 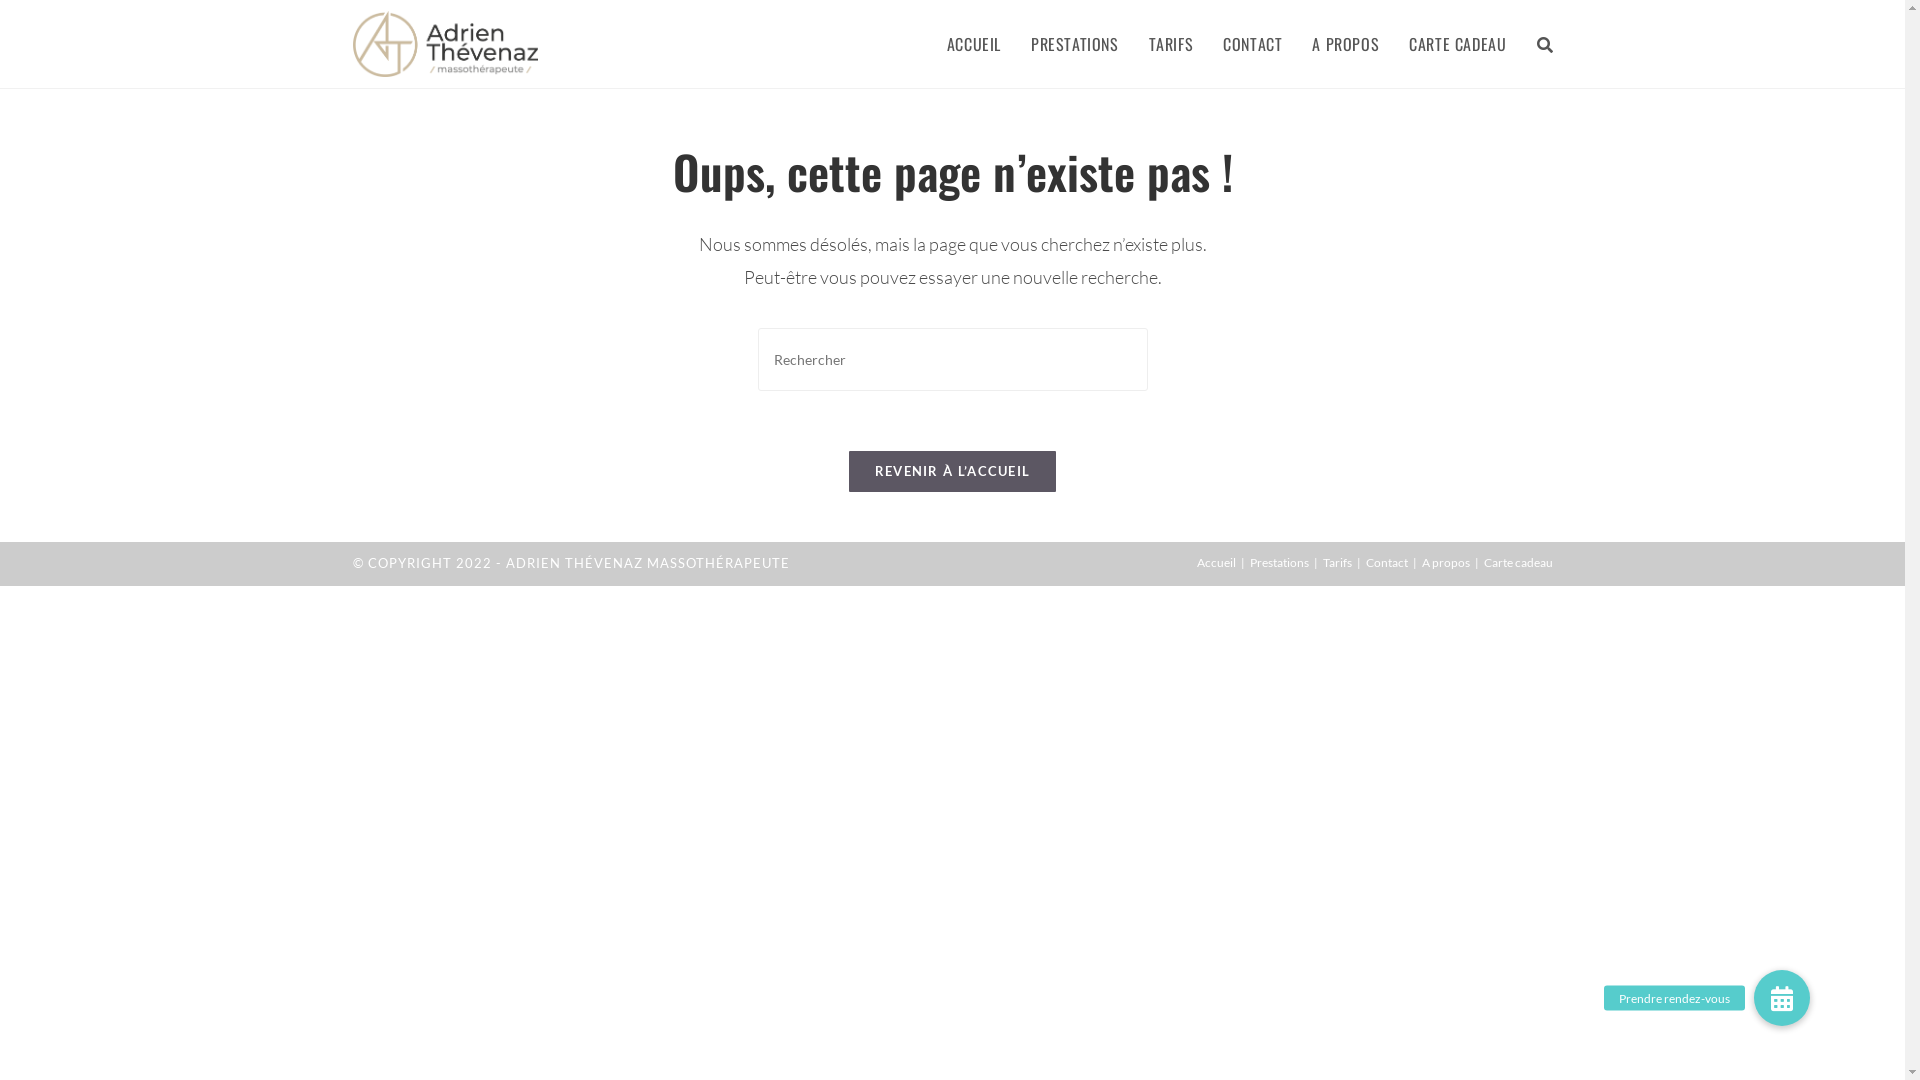 I want to click on PRESTATIONS, so click(x=1075, y=44).